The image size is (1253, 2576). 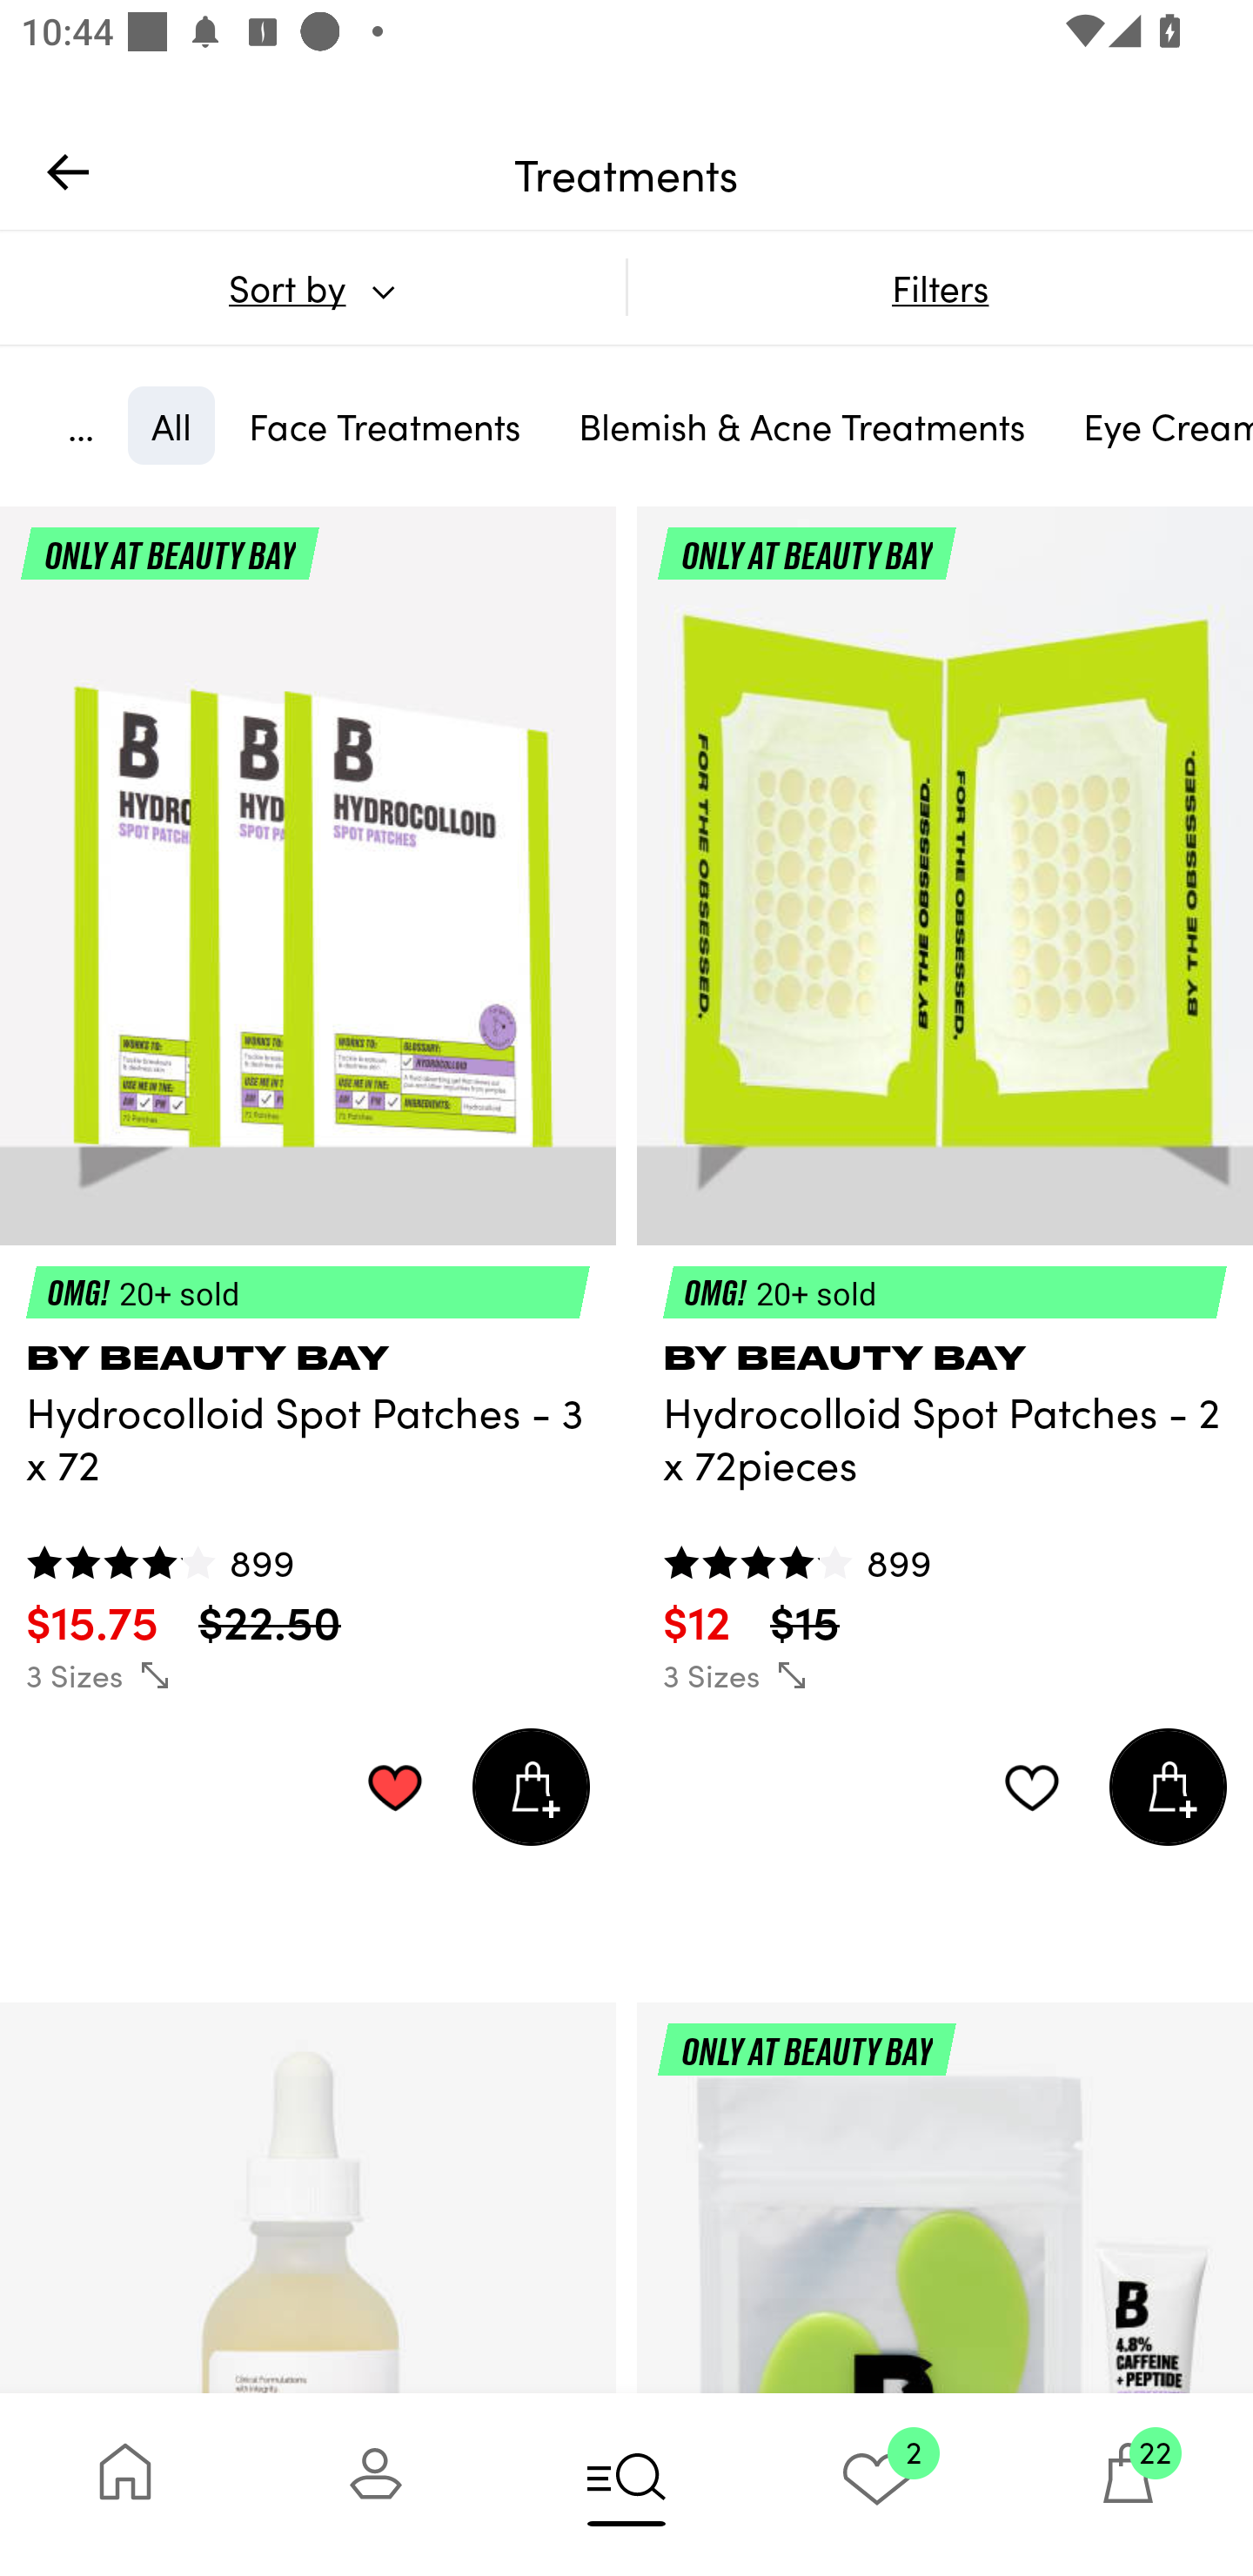 I want to click on 22, so click(x=1128, y=2484).